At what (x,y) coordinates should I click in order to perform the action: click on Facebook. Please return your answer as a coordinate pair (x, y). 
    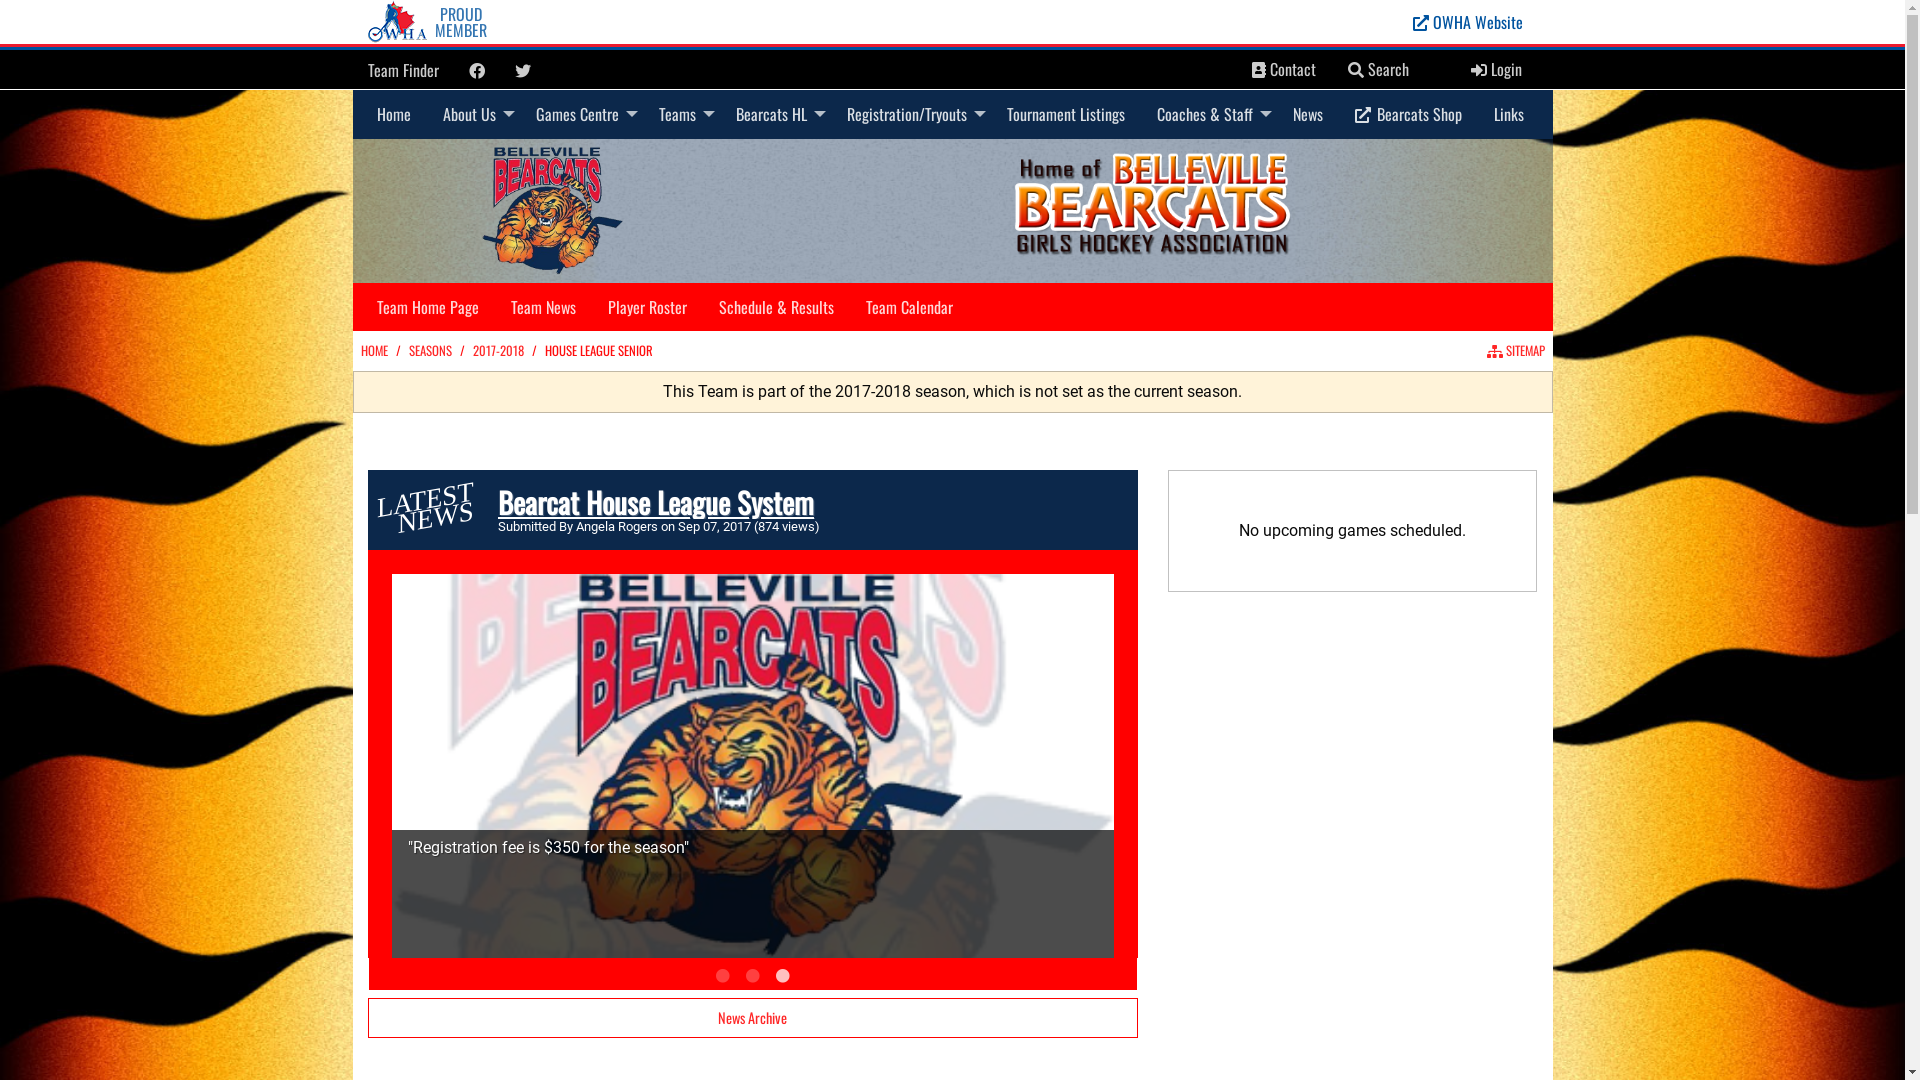
    Looking at the image, I should click on (476, 71).